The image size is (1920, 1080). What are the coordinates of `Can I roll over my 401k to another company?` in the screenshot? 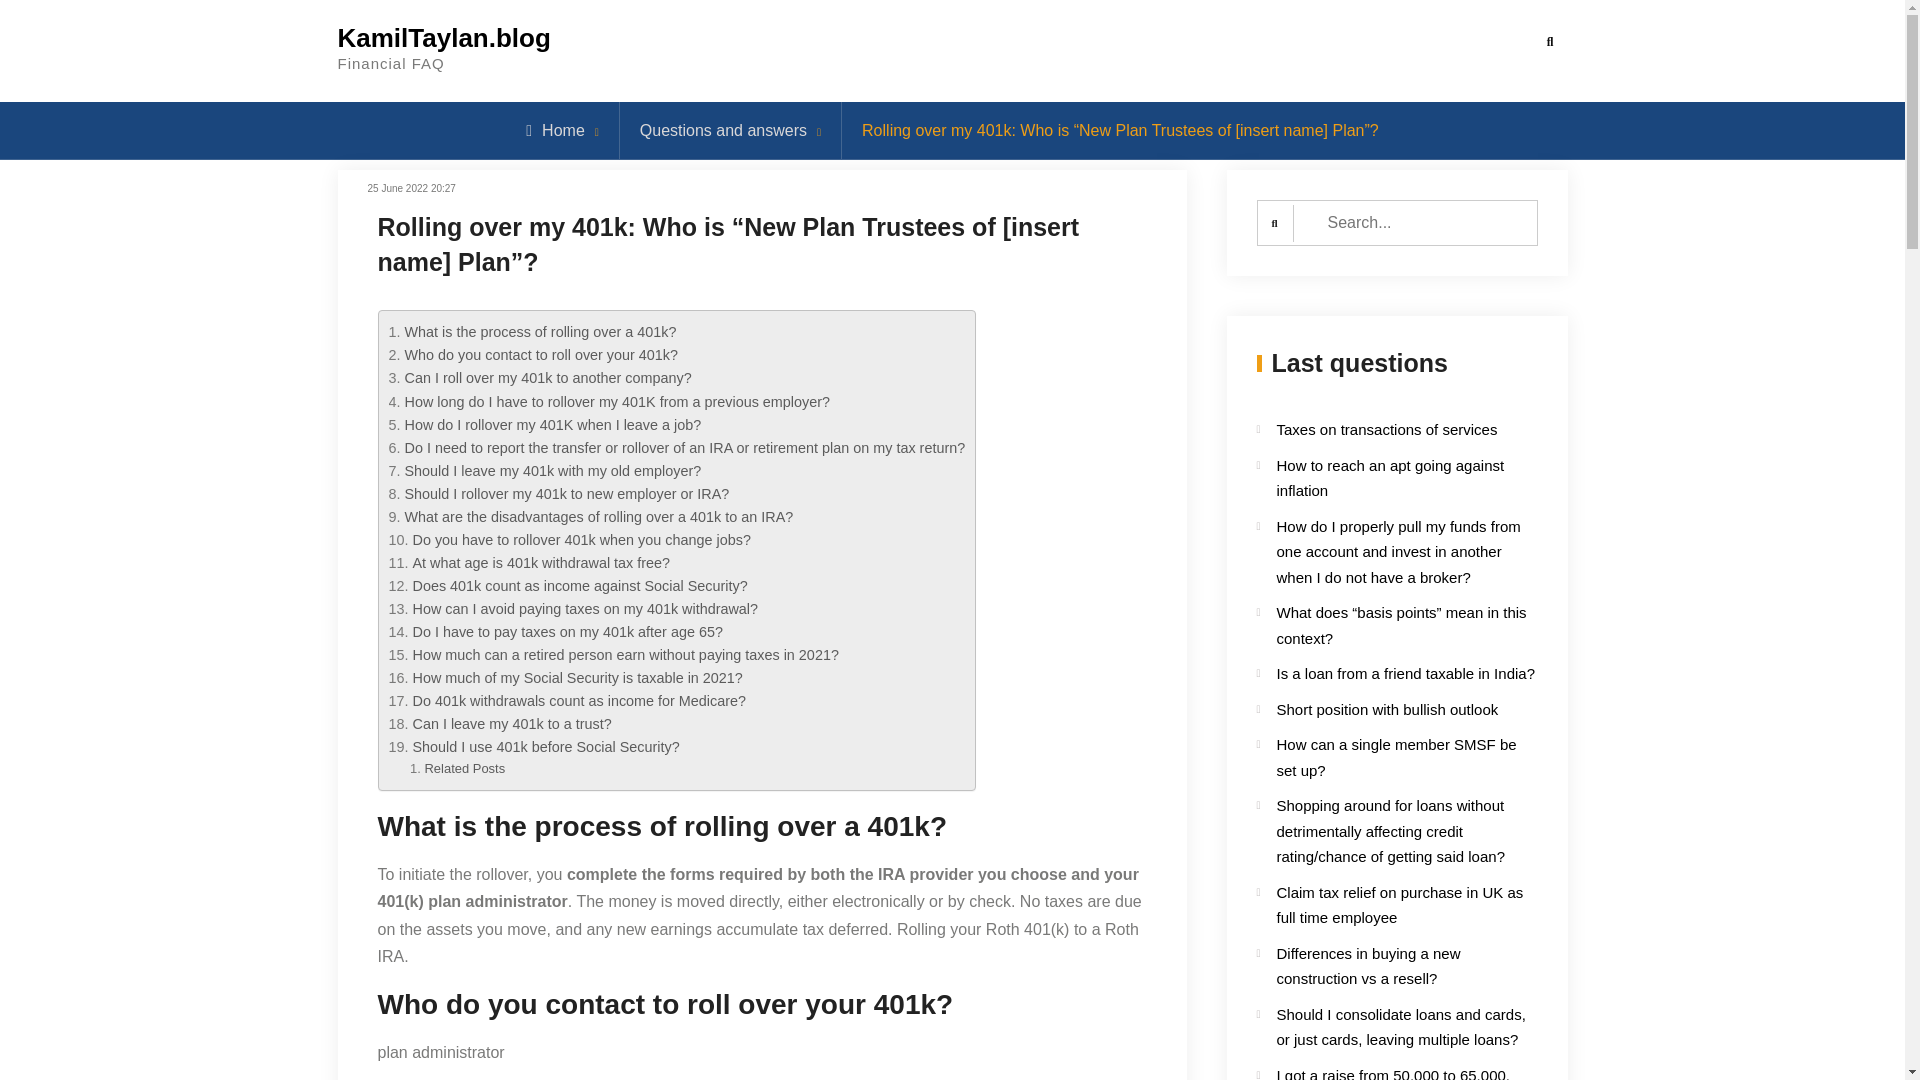 It's located at (547, 378).